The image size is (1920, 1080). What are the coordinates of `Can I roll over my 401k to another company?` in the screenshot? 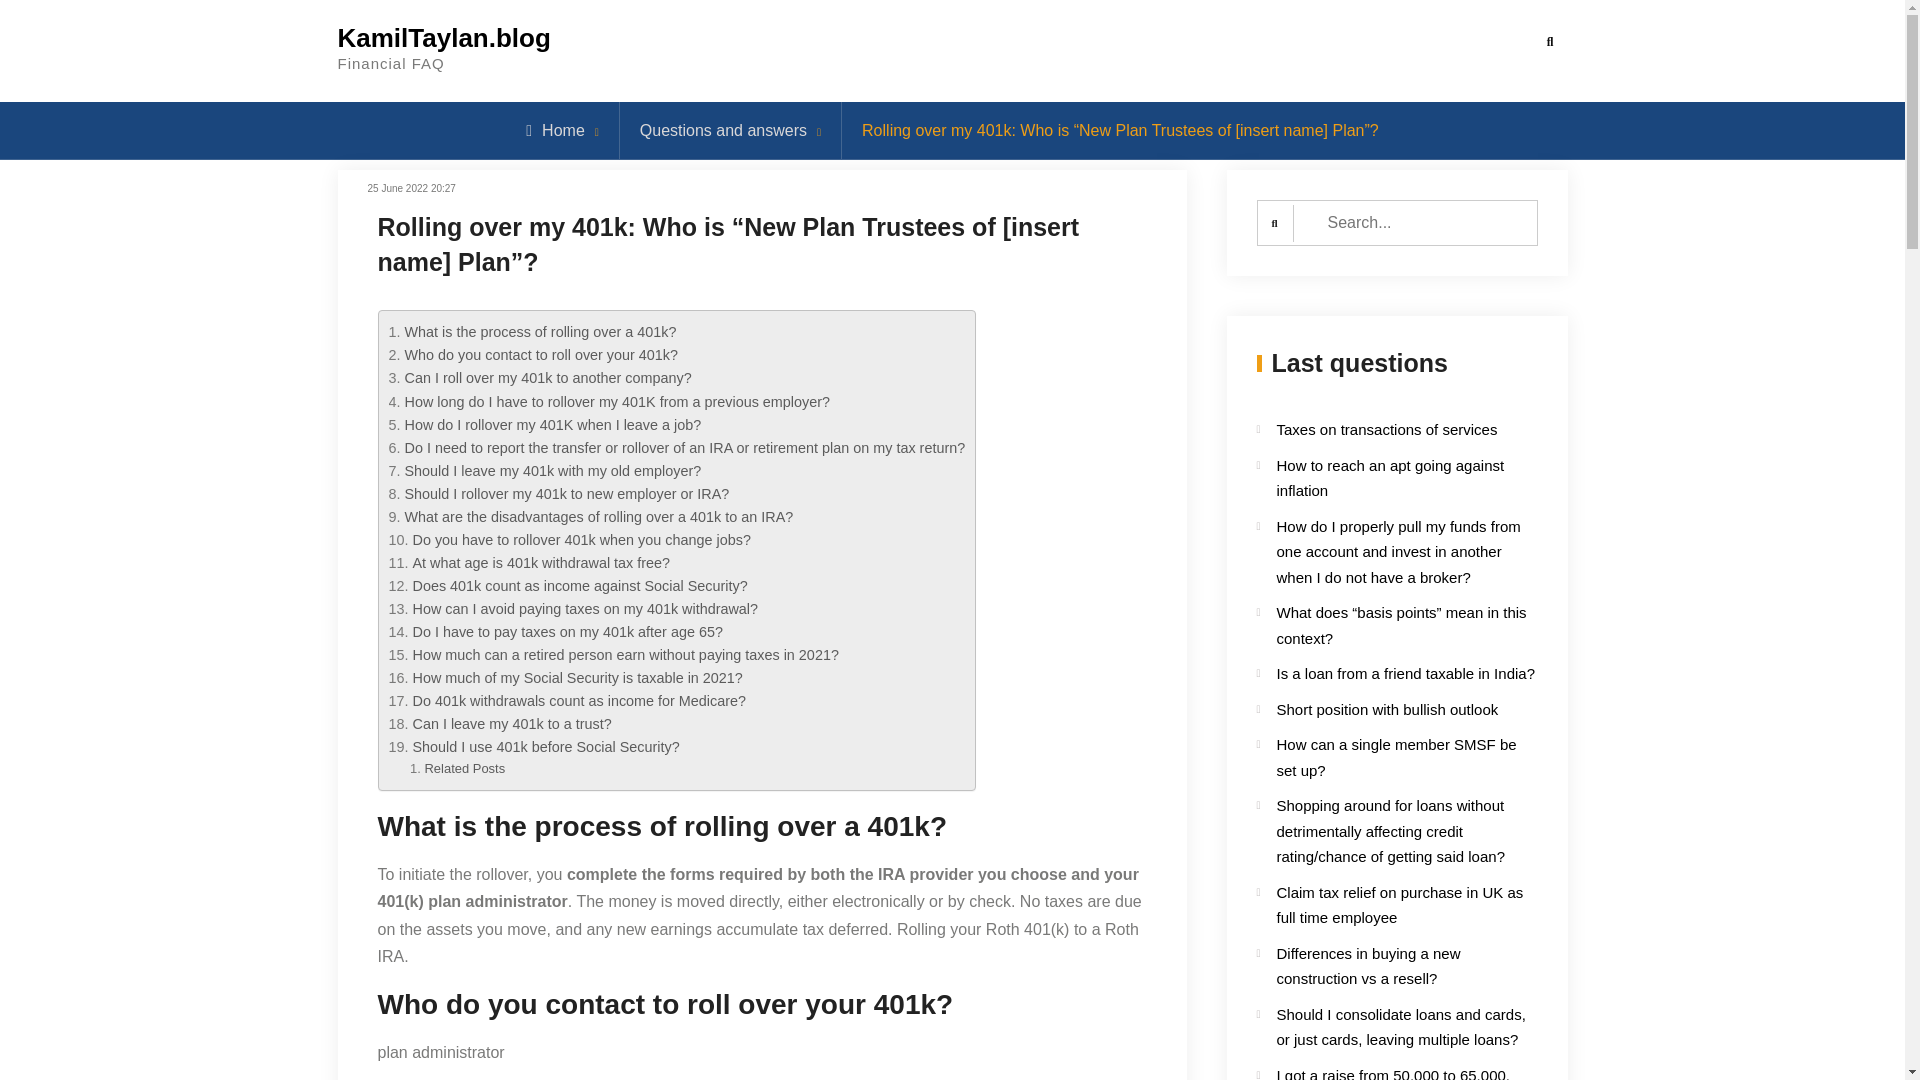 It's located at (547, 378).